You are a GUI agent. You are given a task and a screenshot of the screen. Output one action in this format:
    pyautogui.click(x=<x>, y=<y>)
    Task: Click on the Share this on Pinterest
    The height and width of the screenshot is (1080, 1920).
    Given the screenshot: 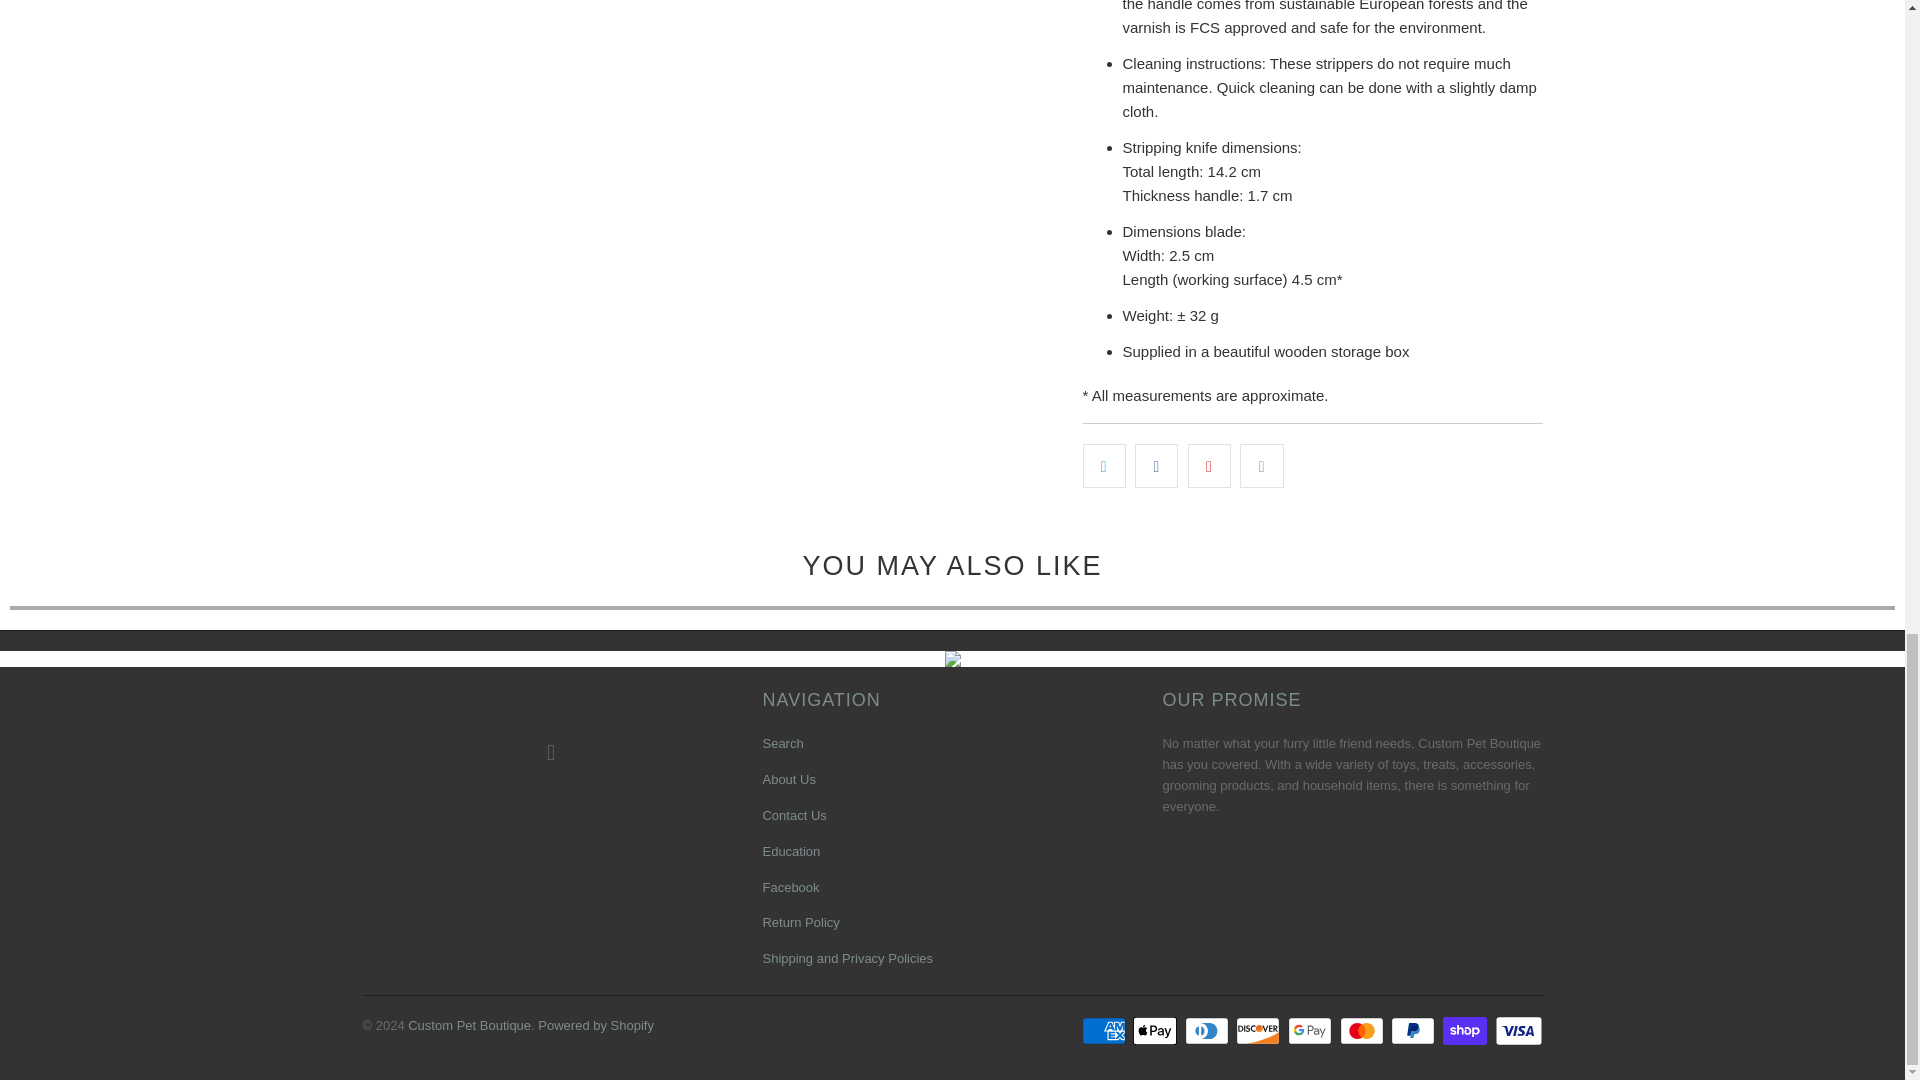 What is the action you would take?
    pyautogui.click(x=1209, y=466)
    